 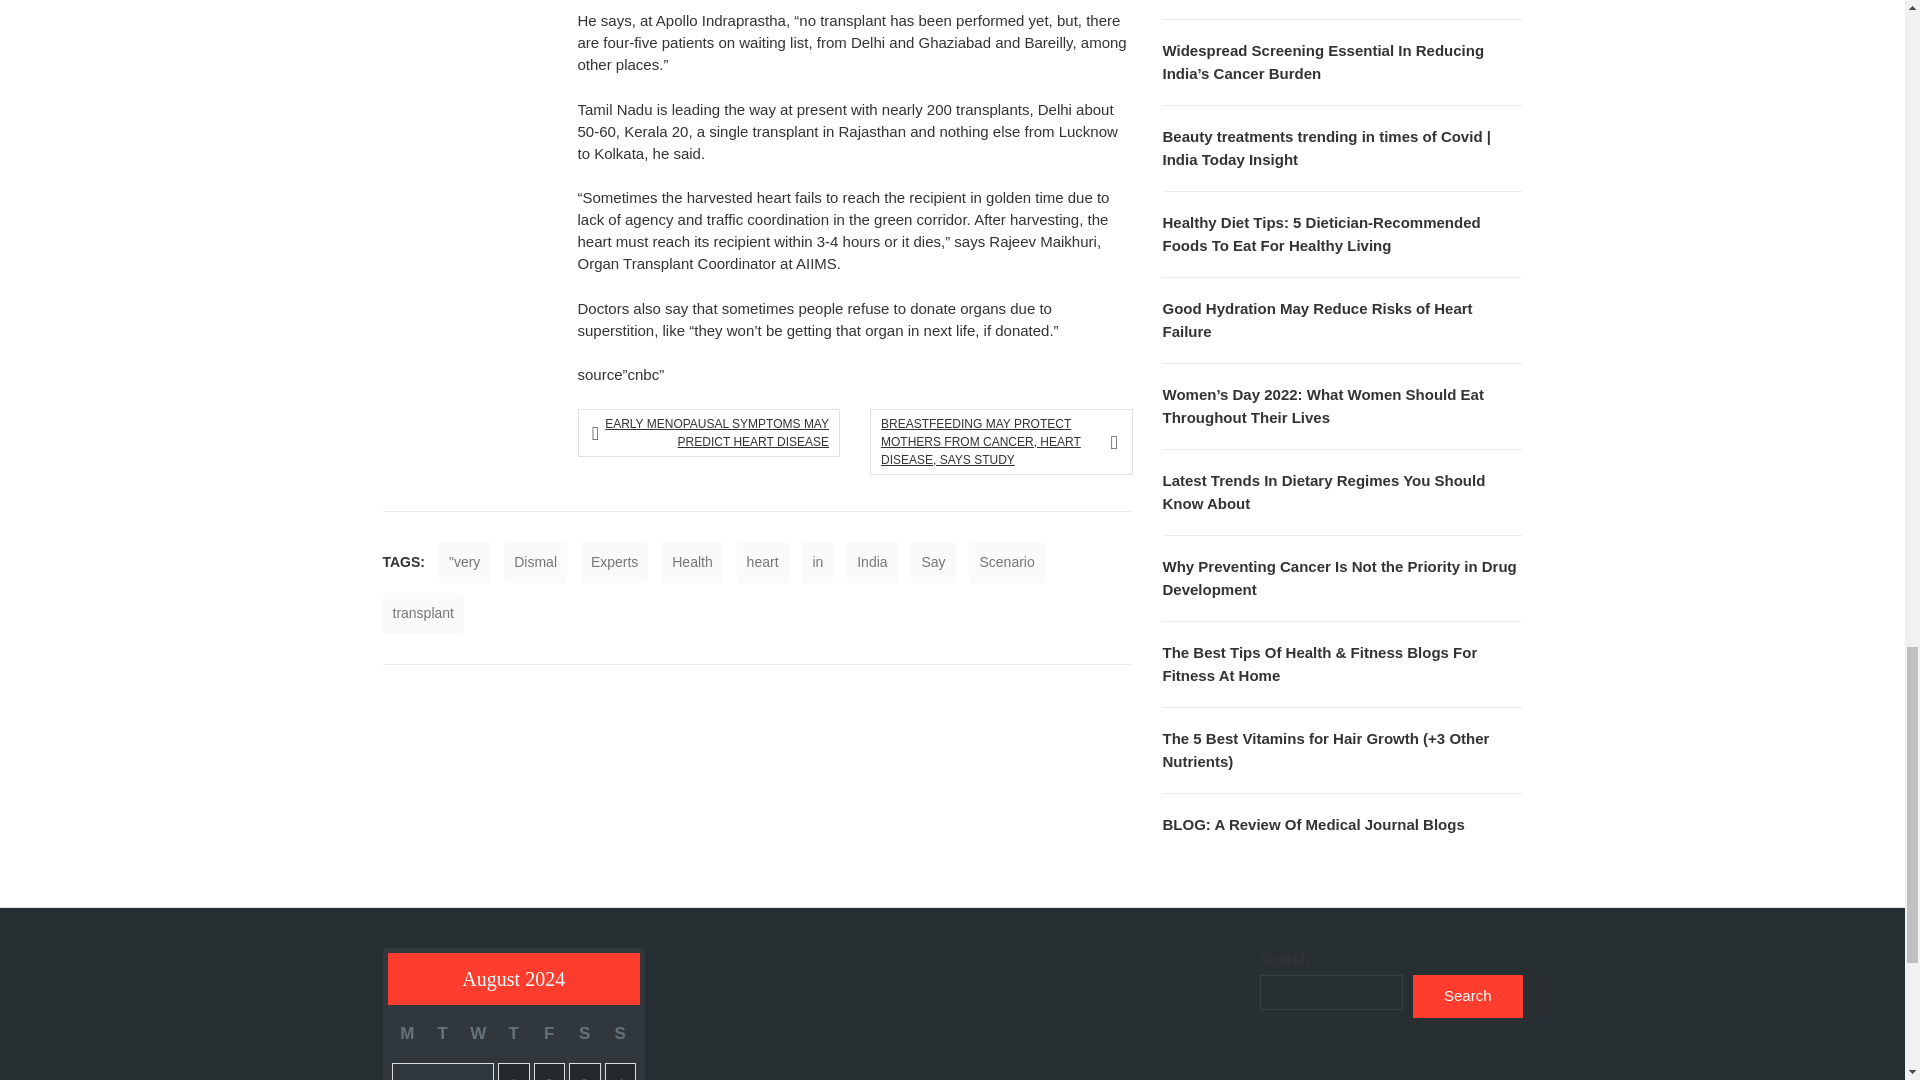 What do you see at coordinates (692, 562) in the screenshot?
I see `Health` at bounding box center [692, 562].